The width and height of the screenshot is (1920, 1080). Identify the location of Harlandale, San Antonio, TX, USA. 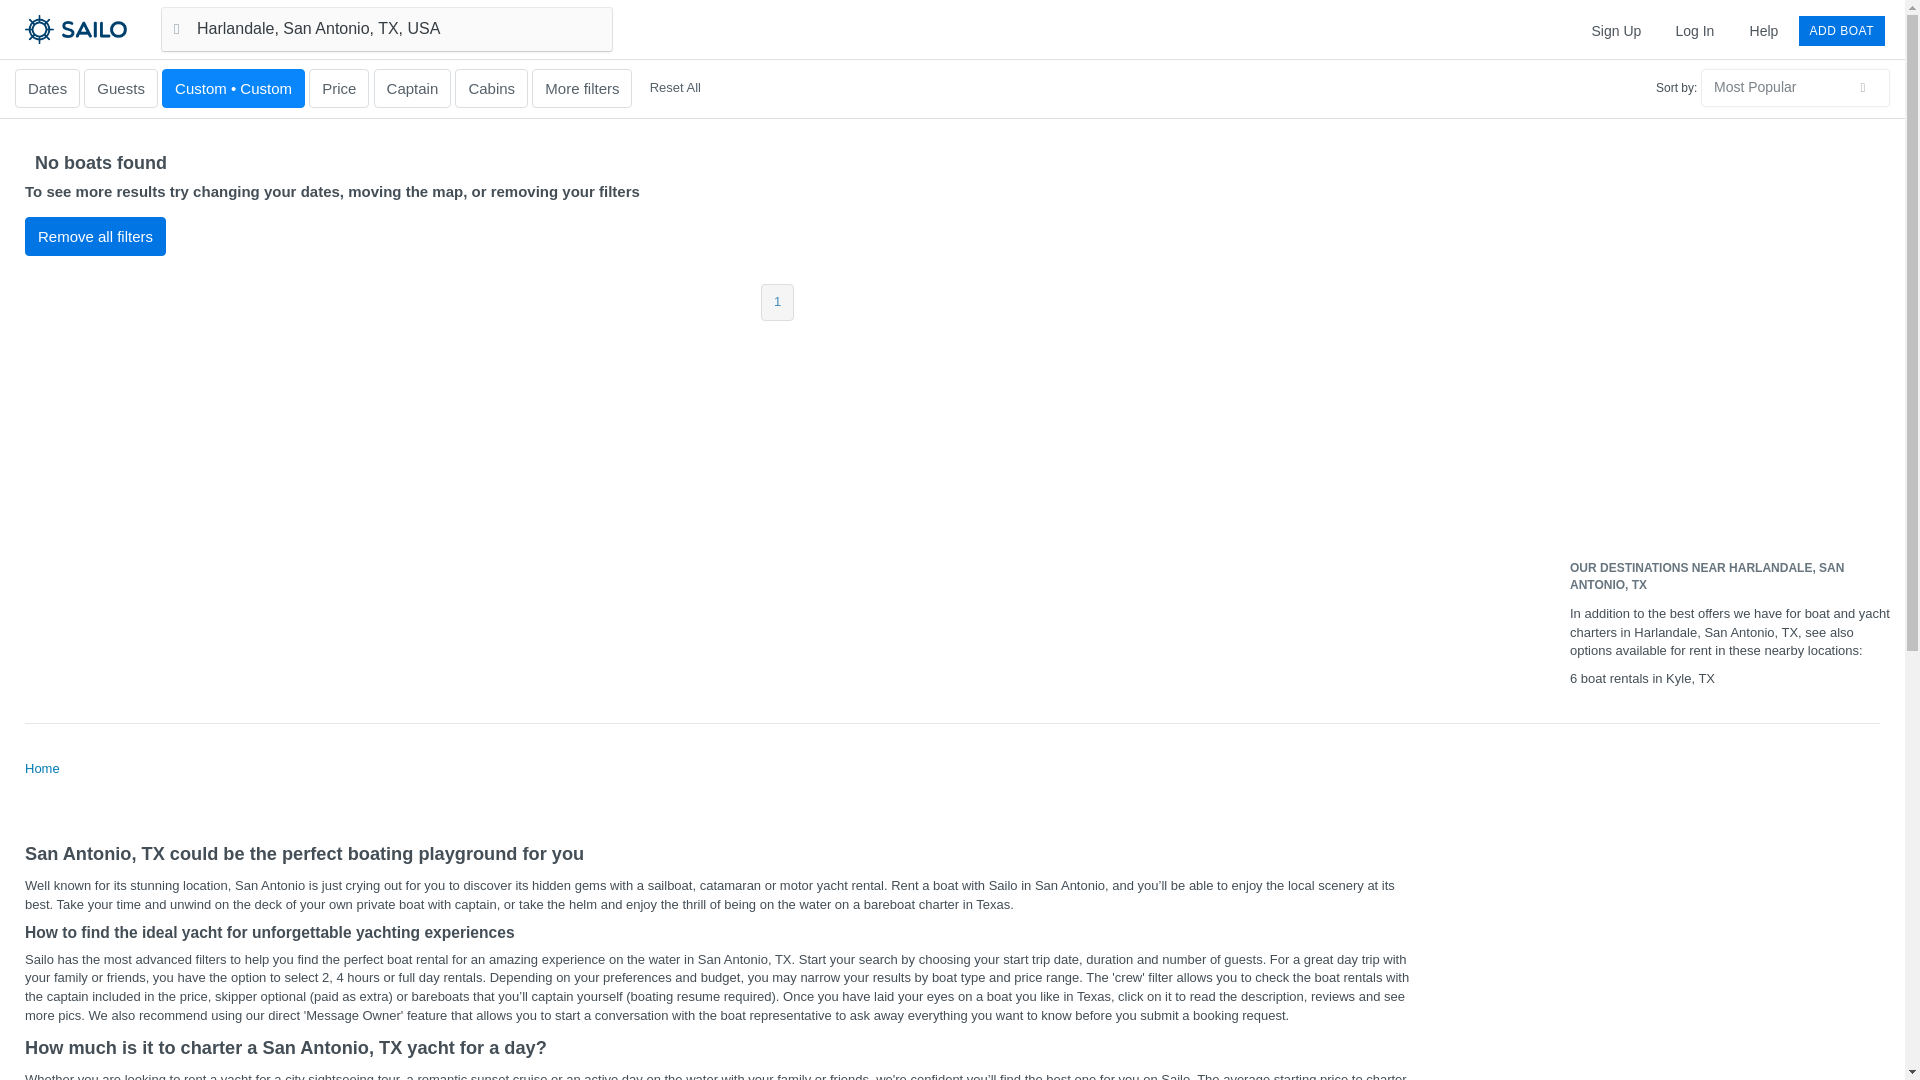
(386, 28).